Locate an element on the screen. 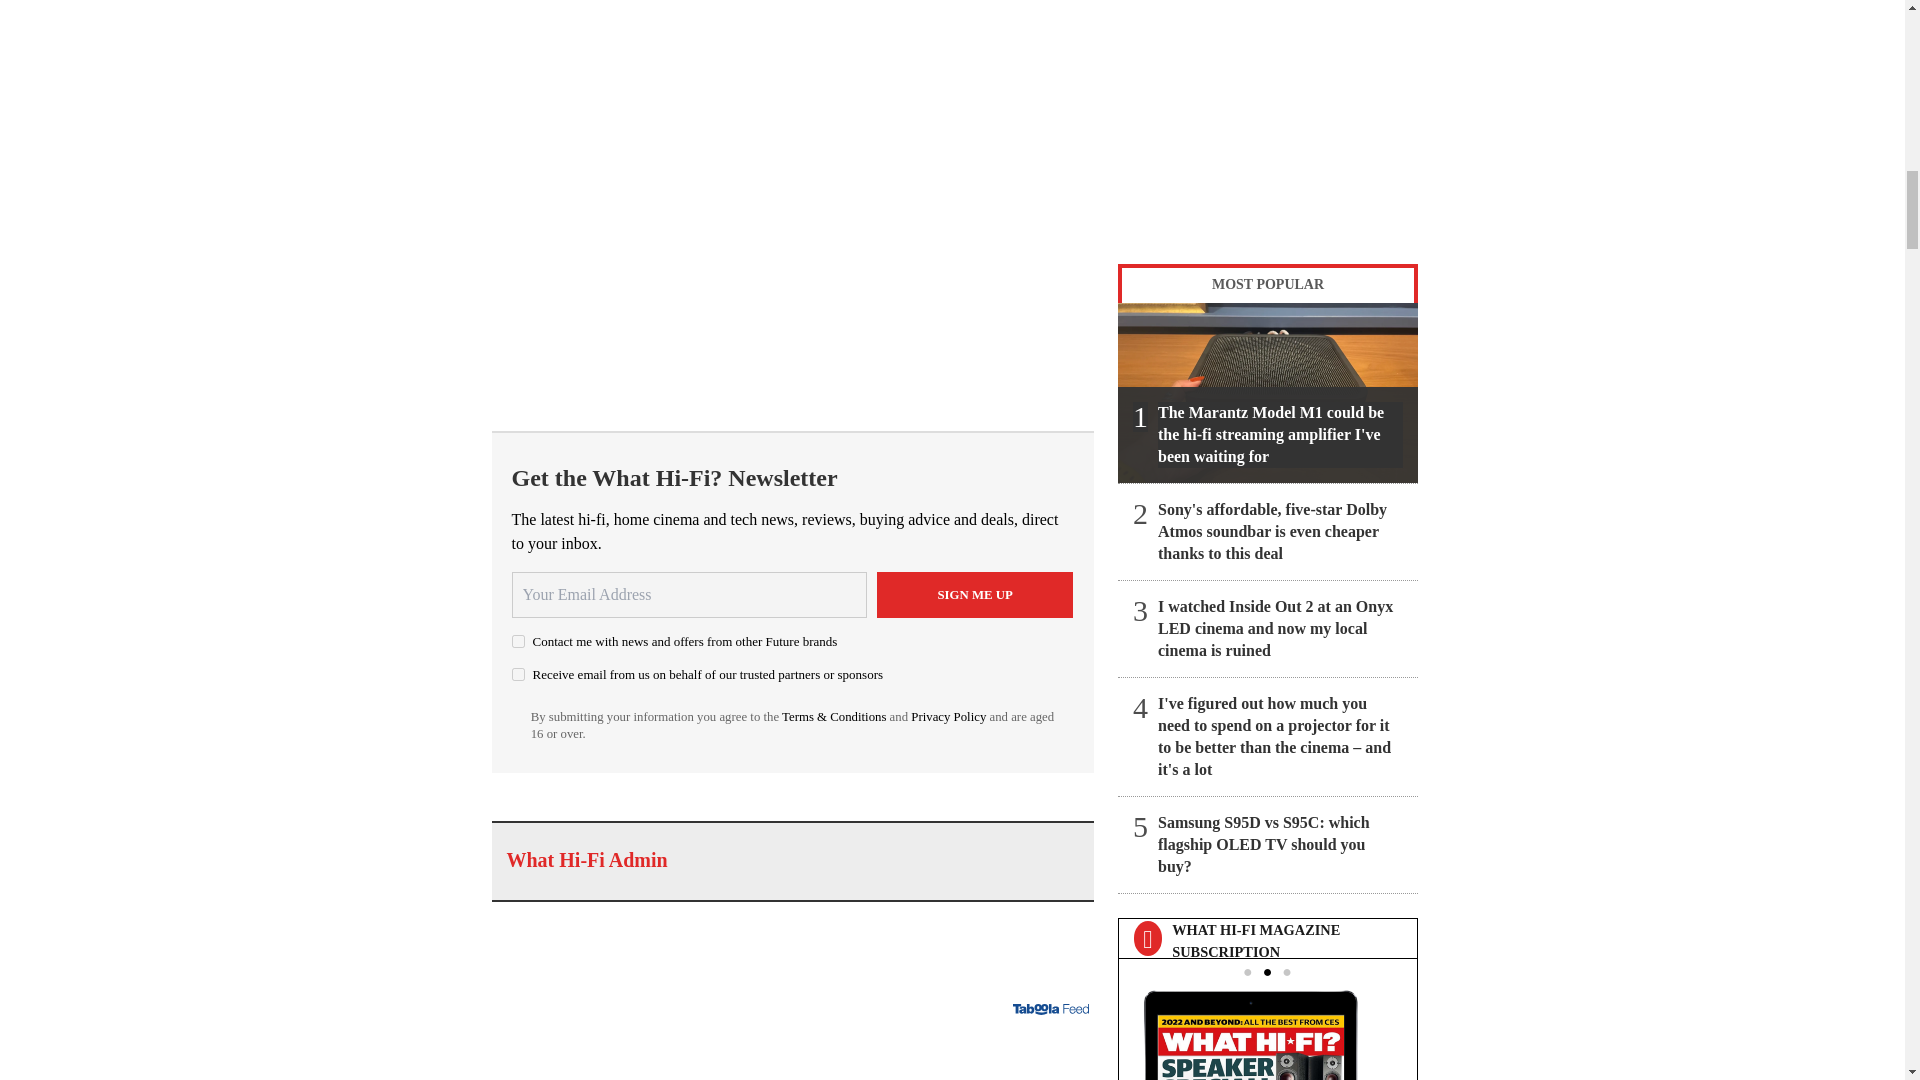 This screenshot has height=1080, width=1920. Sign me up is located at coordinates (975, 594).